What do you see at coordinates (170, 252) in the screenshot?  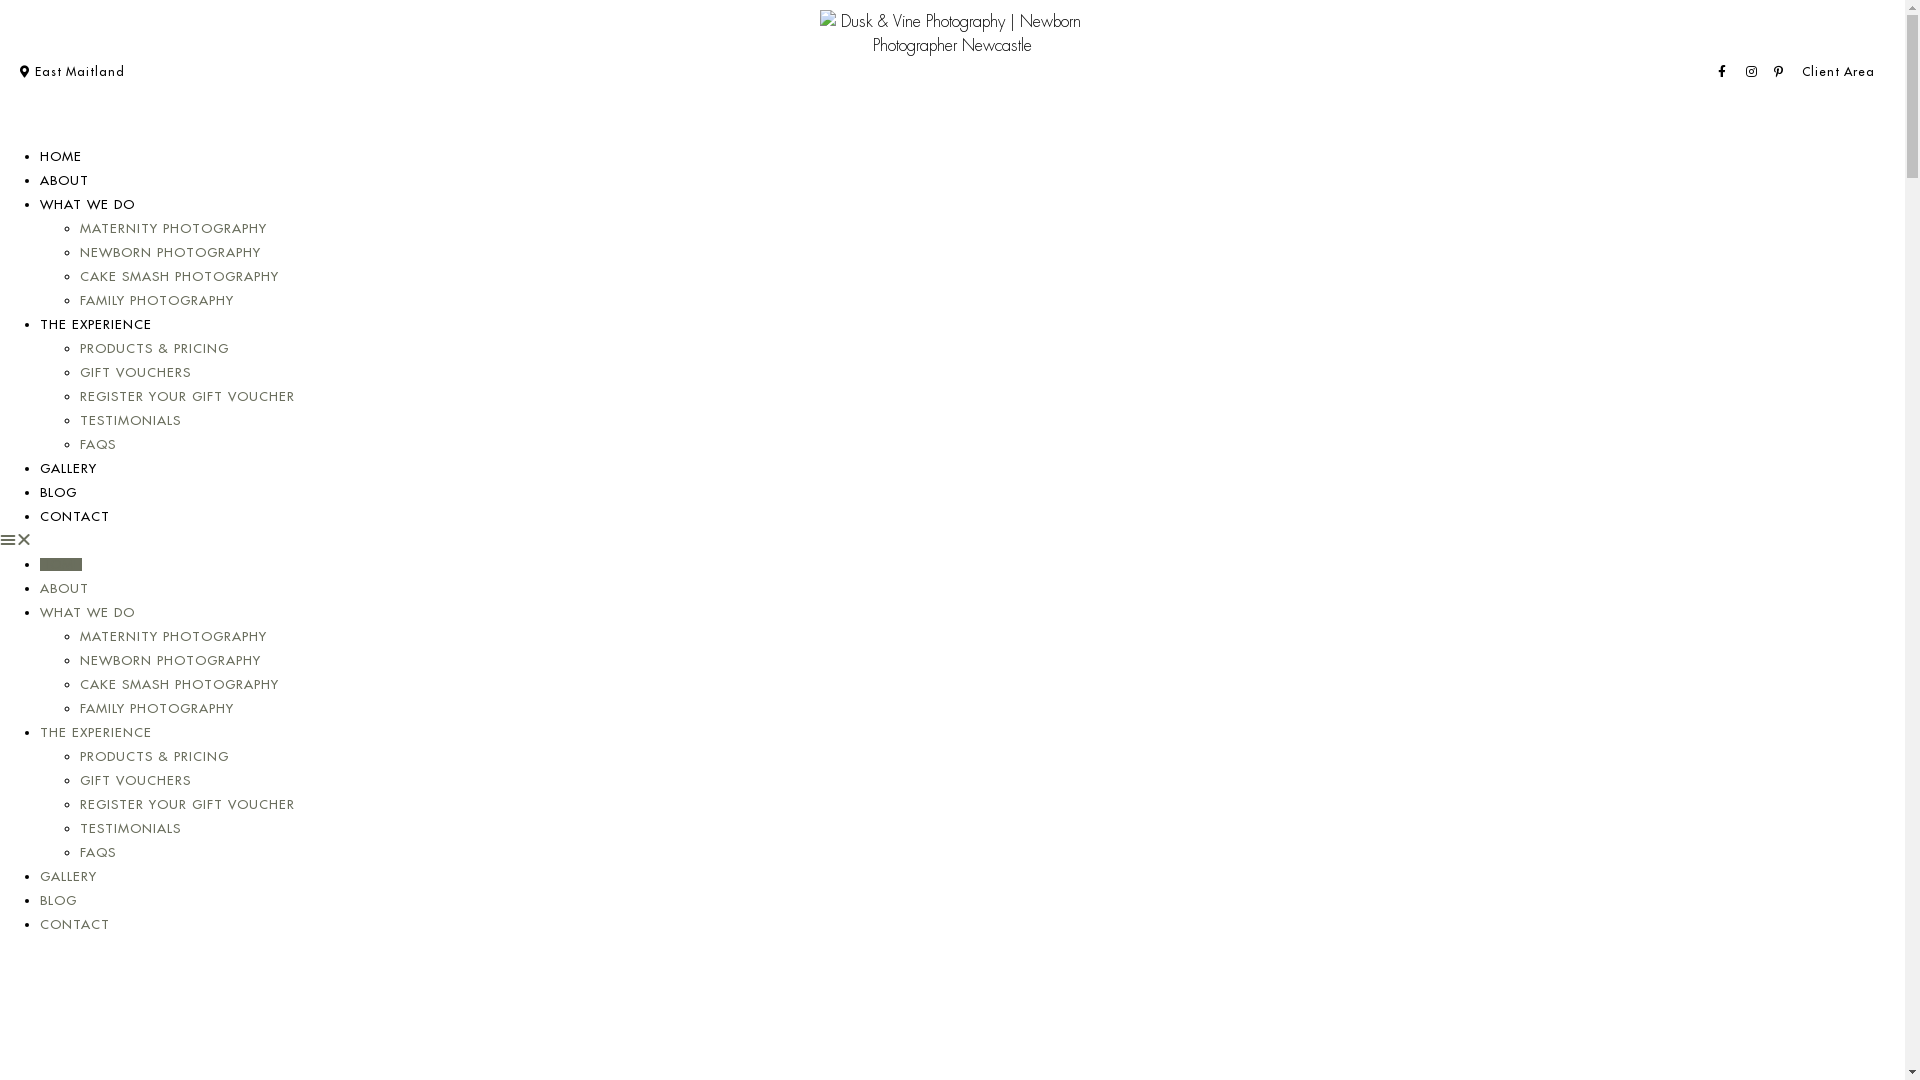 I see `NEWBORN PHOTOGRAPHY` at bounding box center [170, 252].